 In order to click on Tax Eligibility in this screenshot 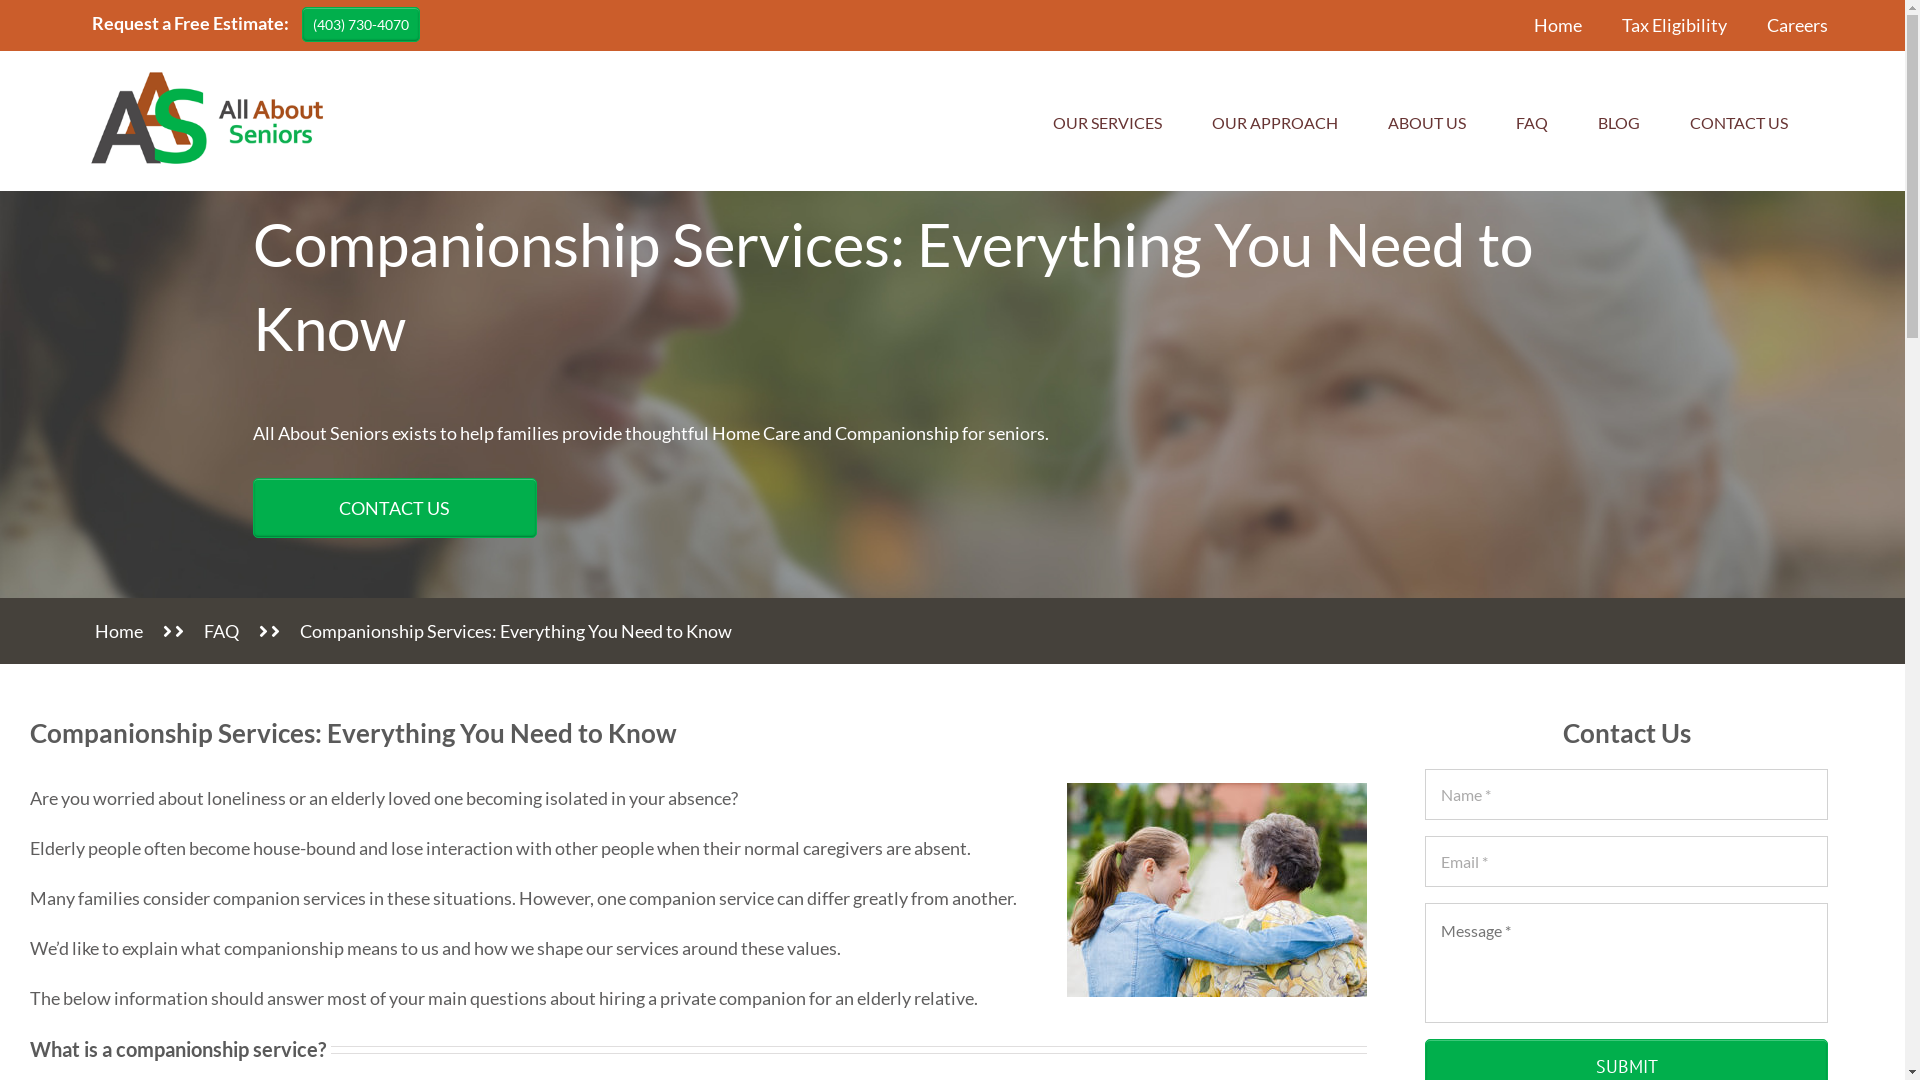, I will do `click(1674, 25)`.